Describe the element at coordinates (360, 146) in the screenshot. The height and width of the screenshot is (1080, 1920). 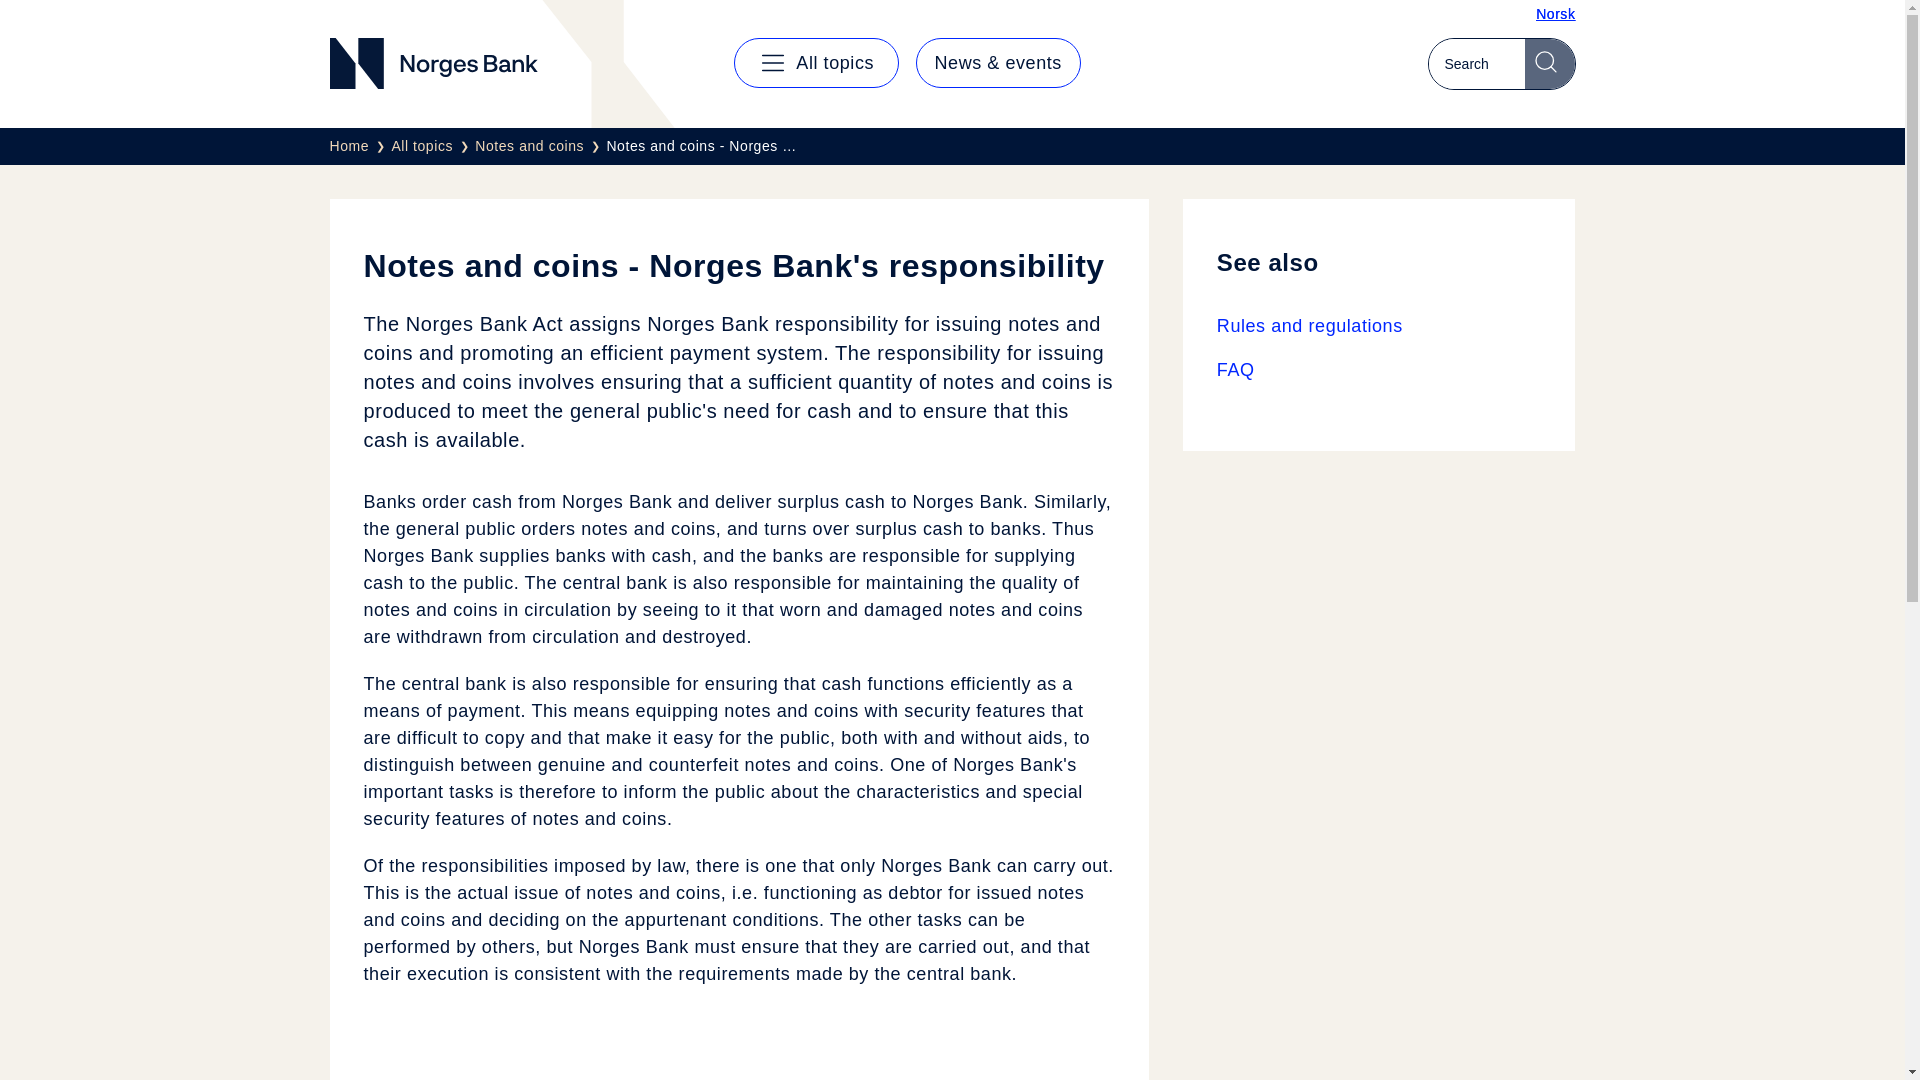
I see `Home` at that location.